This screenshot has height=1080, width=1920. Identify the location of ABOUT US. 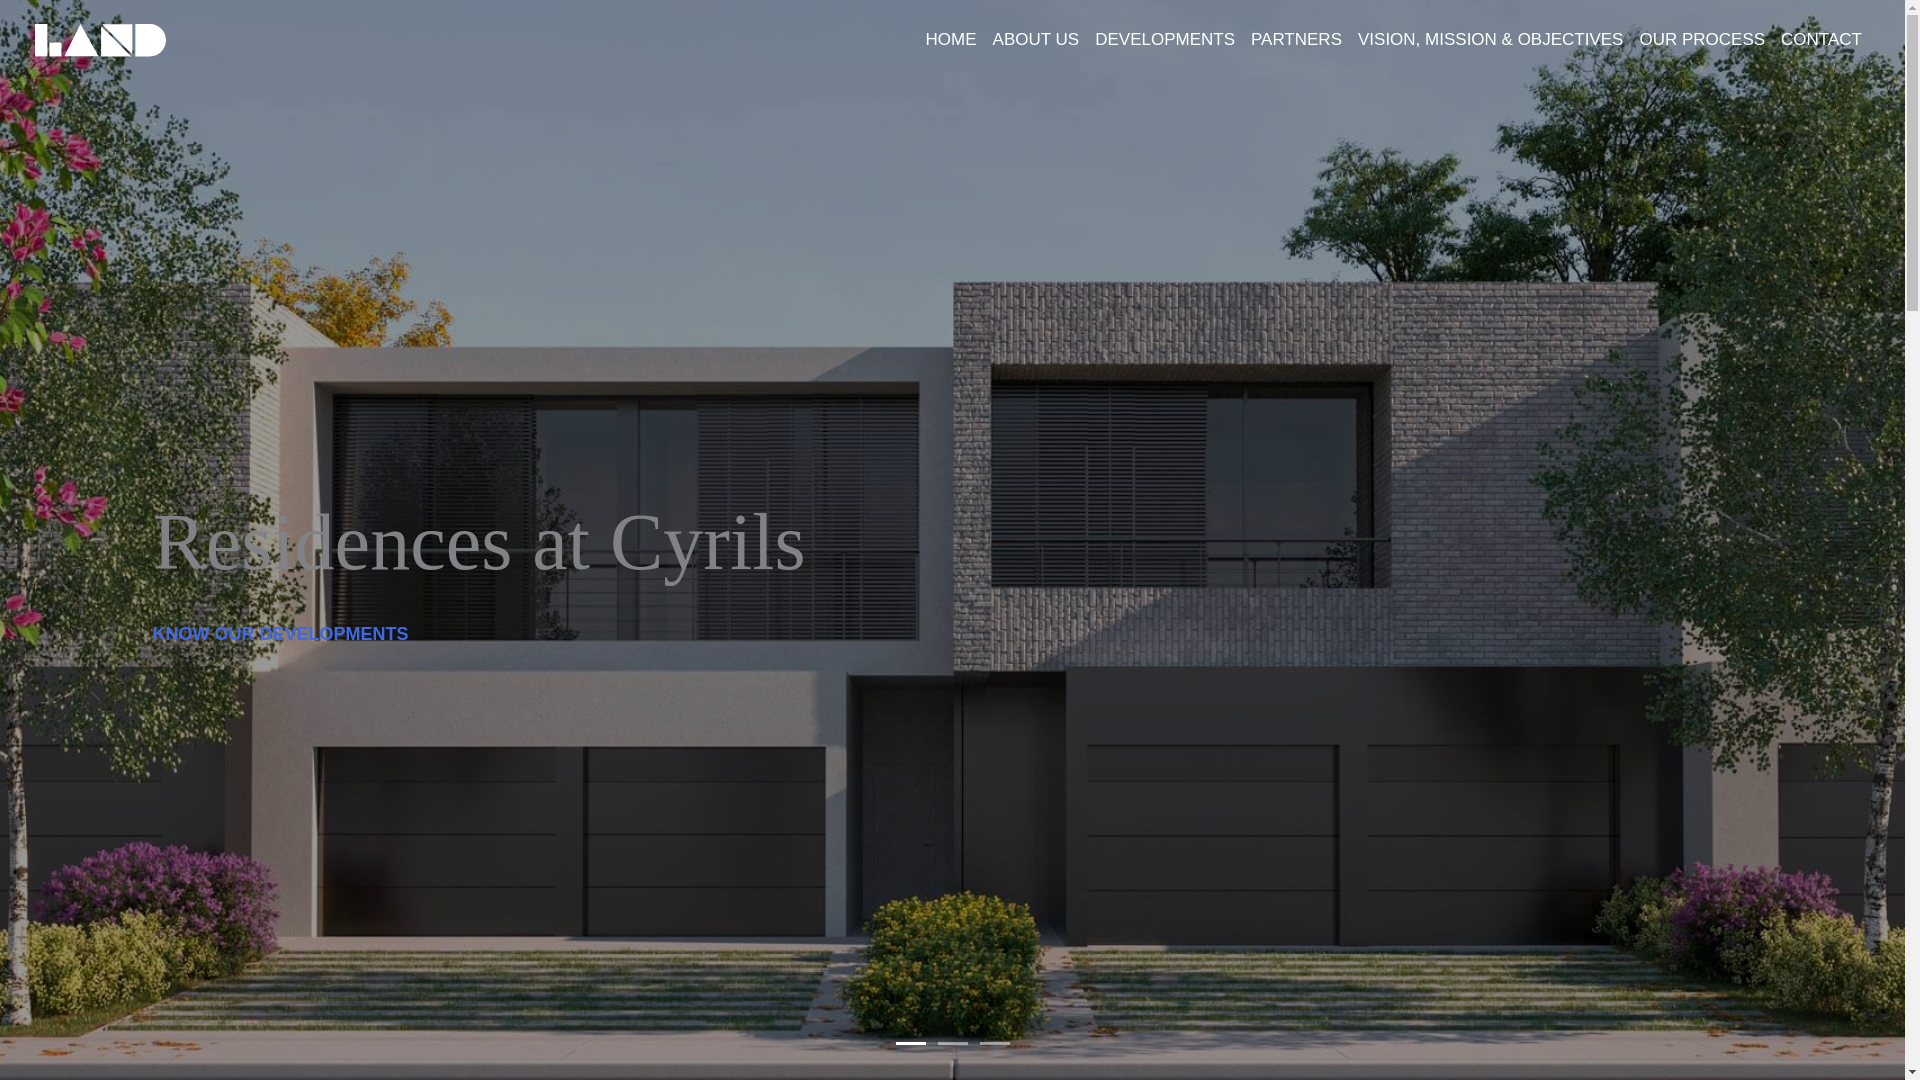
(1036, 40).